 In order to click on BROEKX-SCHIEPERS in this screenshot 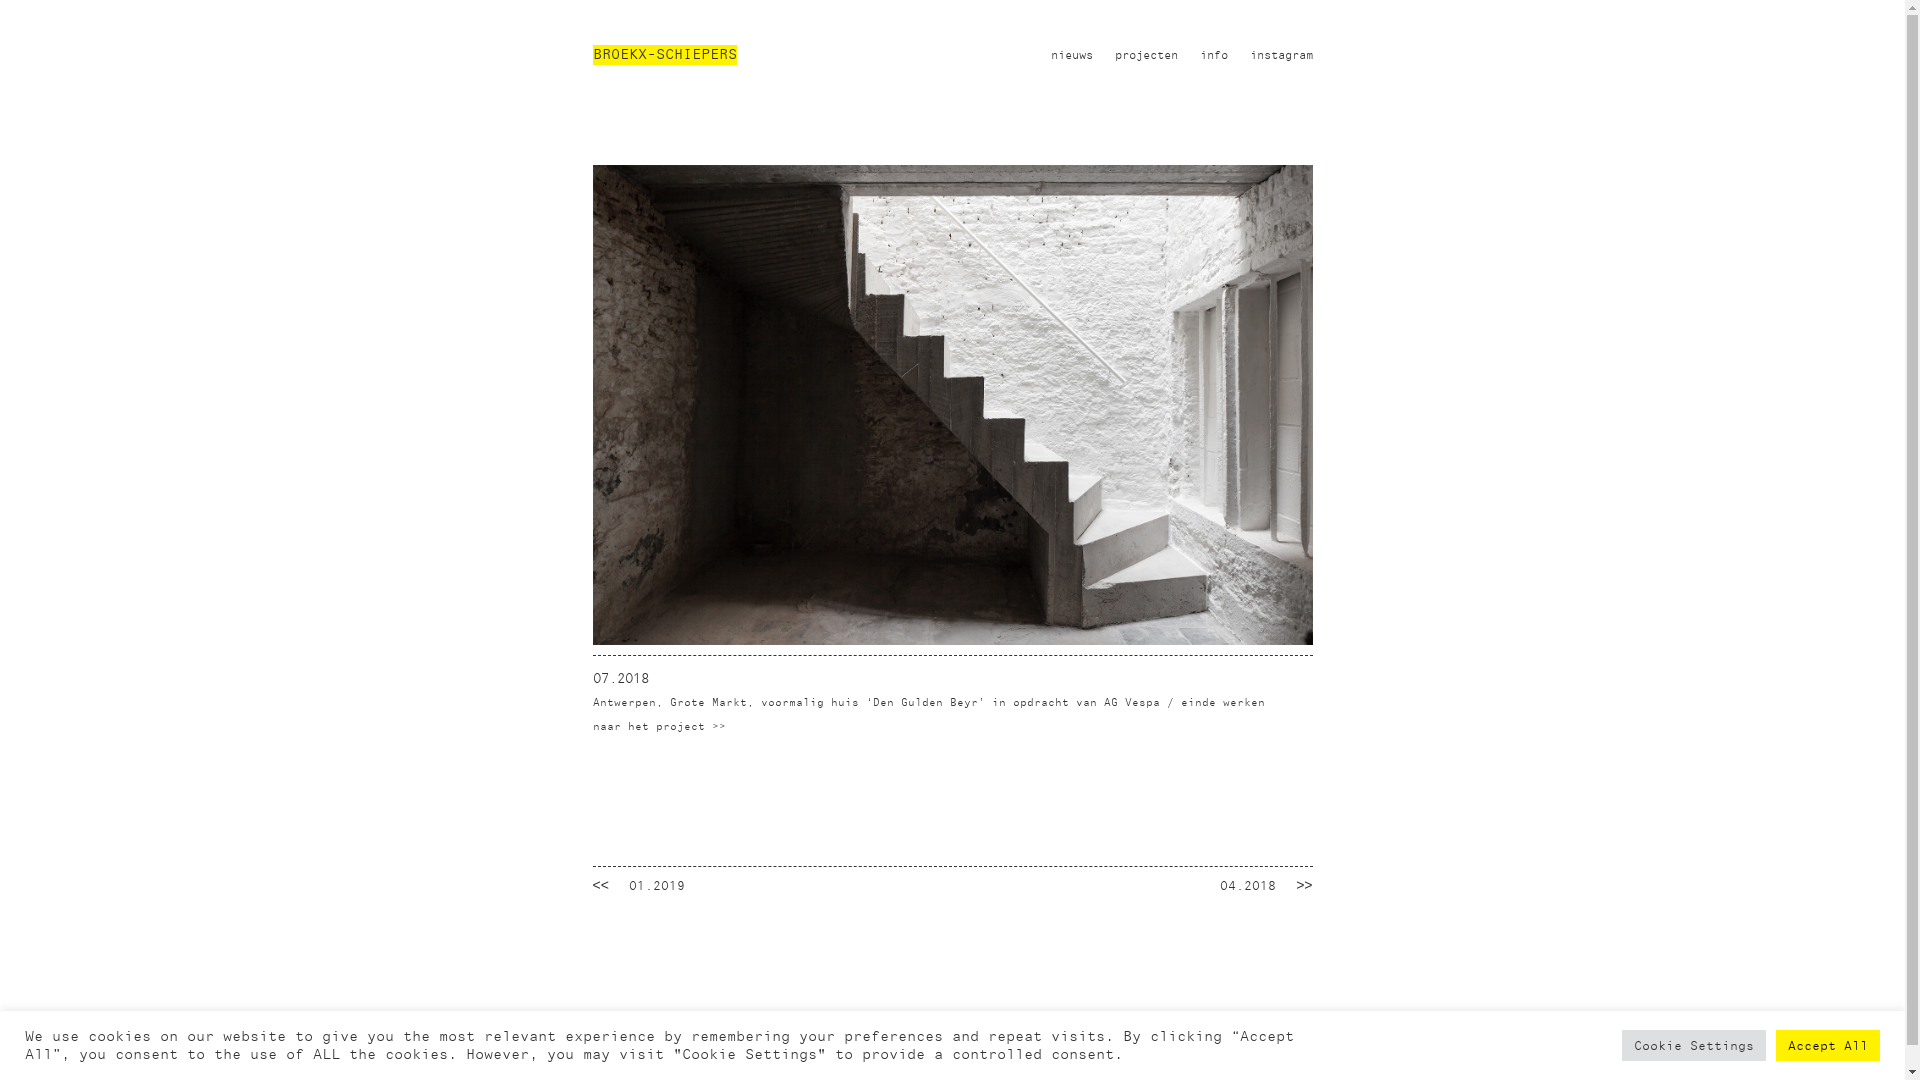, I will do `click(664, 55)`.